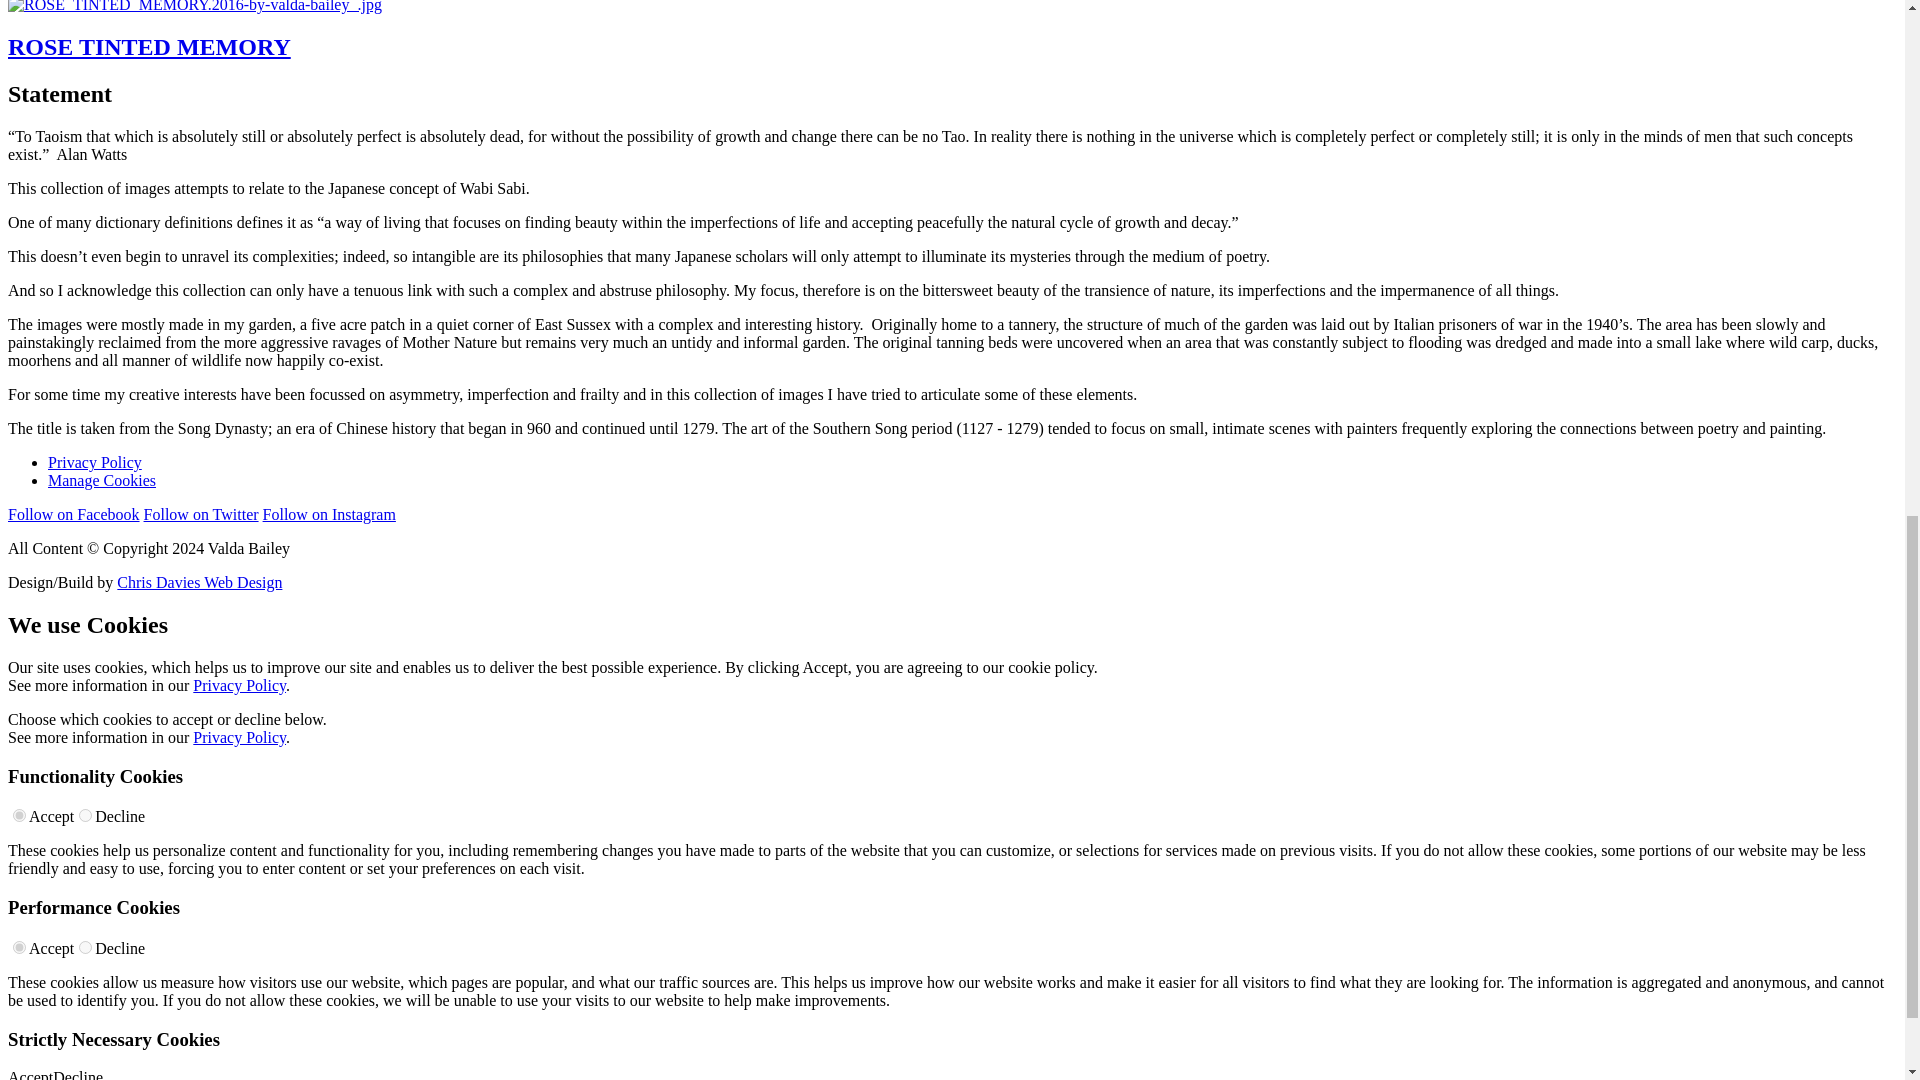 The width and height of the screenshot is (1920, 1080). I want to click on y, so click(20, 946).